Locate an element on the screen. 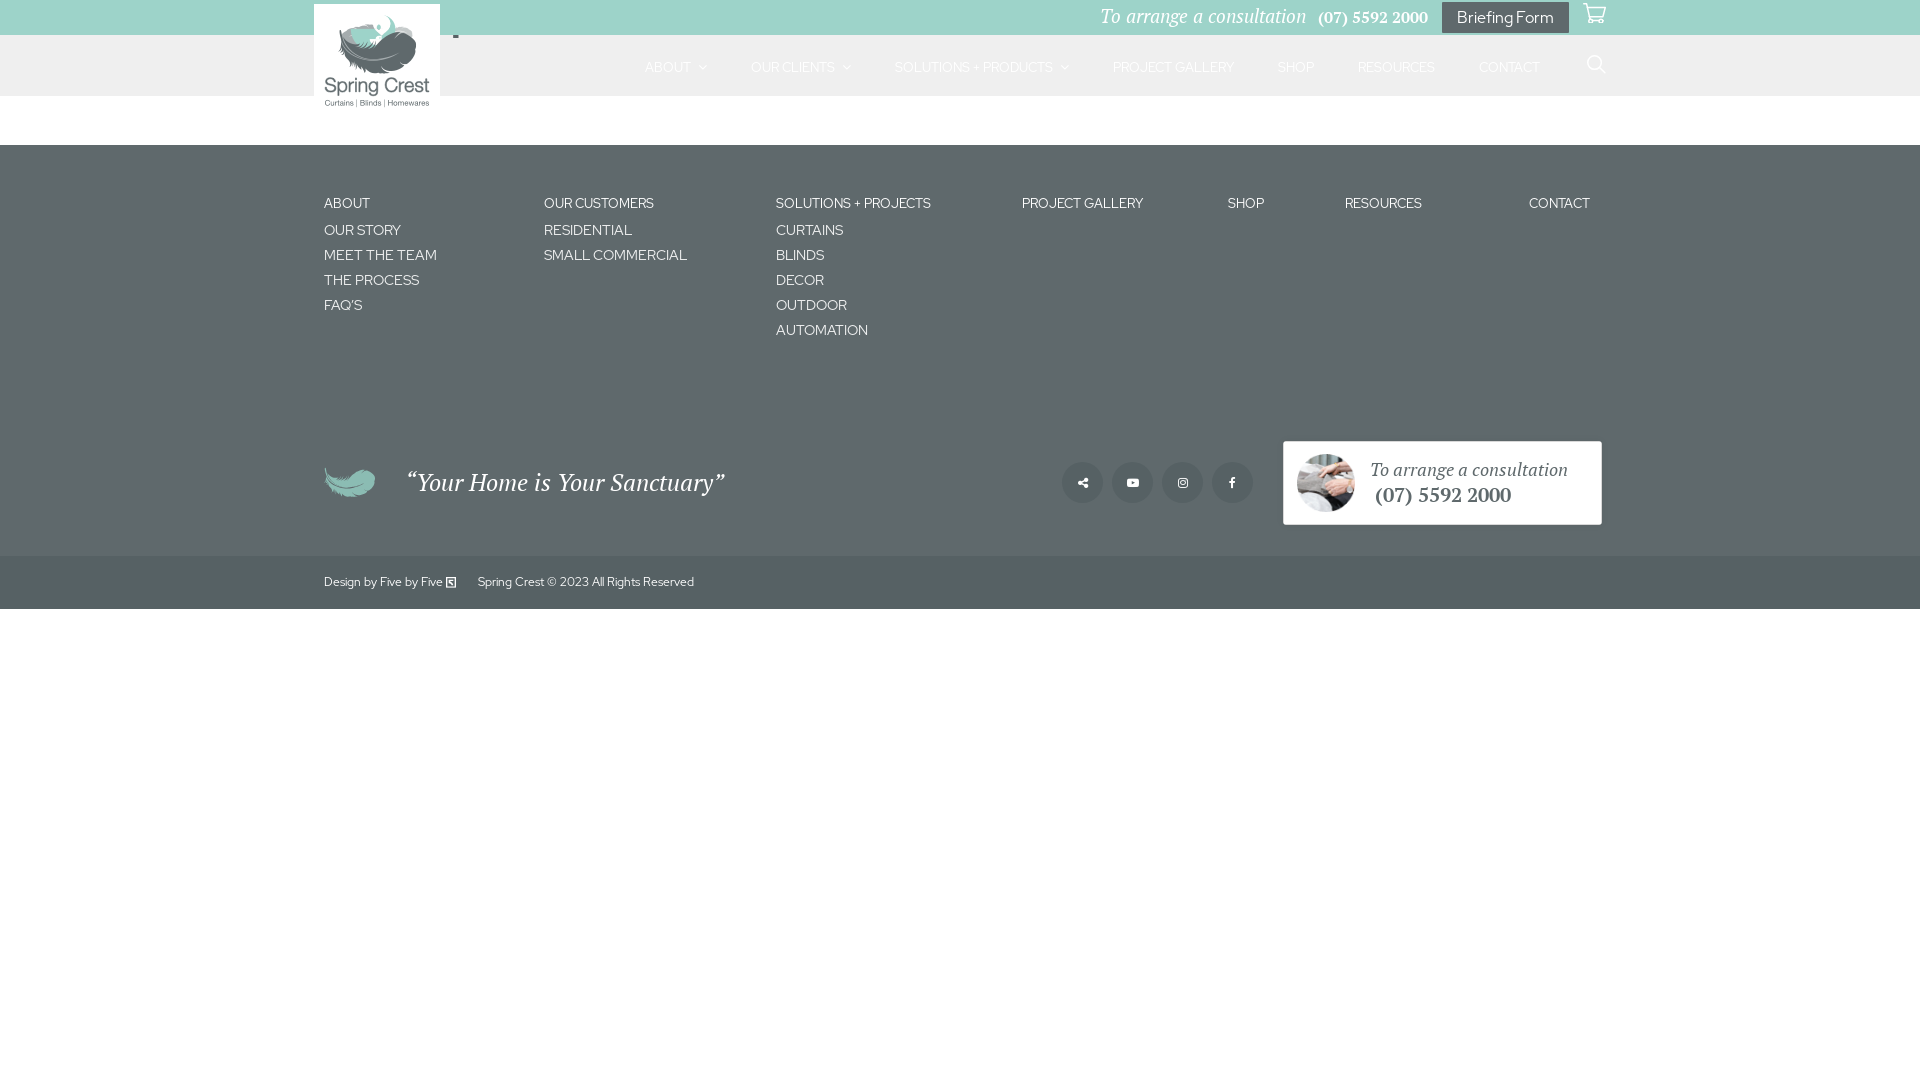  MEET THE TEAM is located at coordinates (424, 256).